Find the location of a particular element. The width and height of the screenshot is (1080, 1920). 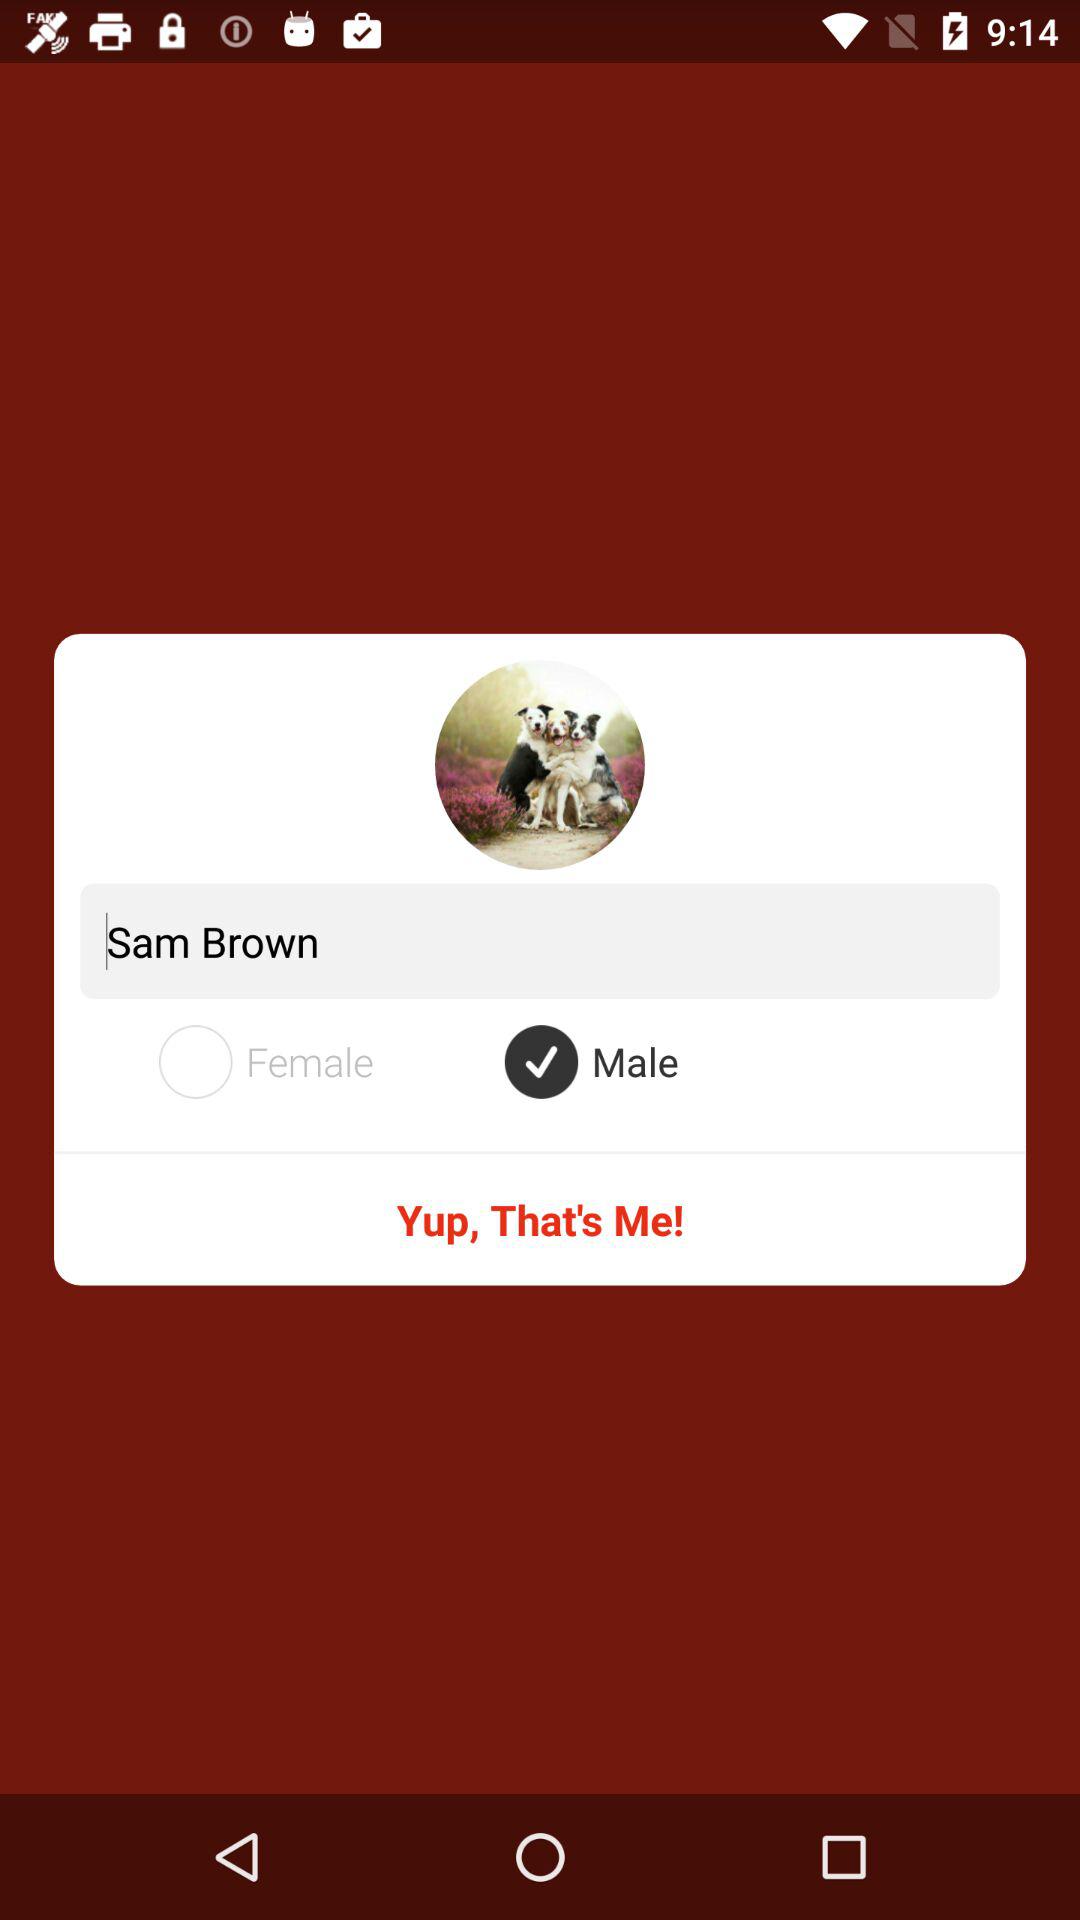

change avatar is located at coordinates (540, 765).